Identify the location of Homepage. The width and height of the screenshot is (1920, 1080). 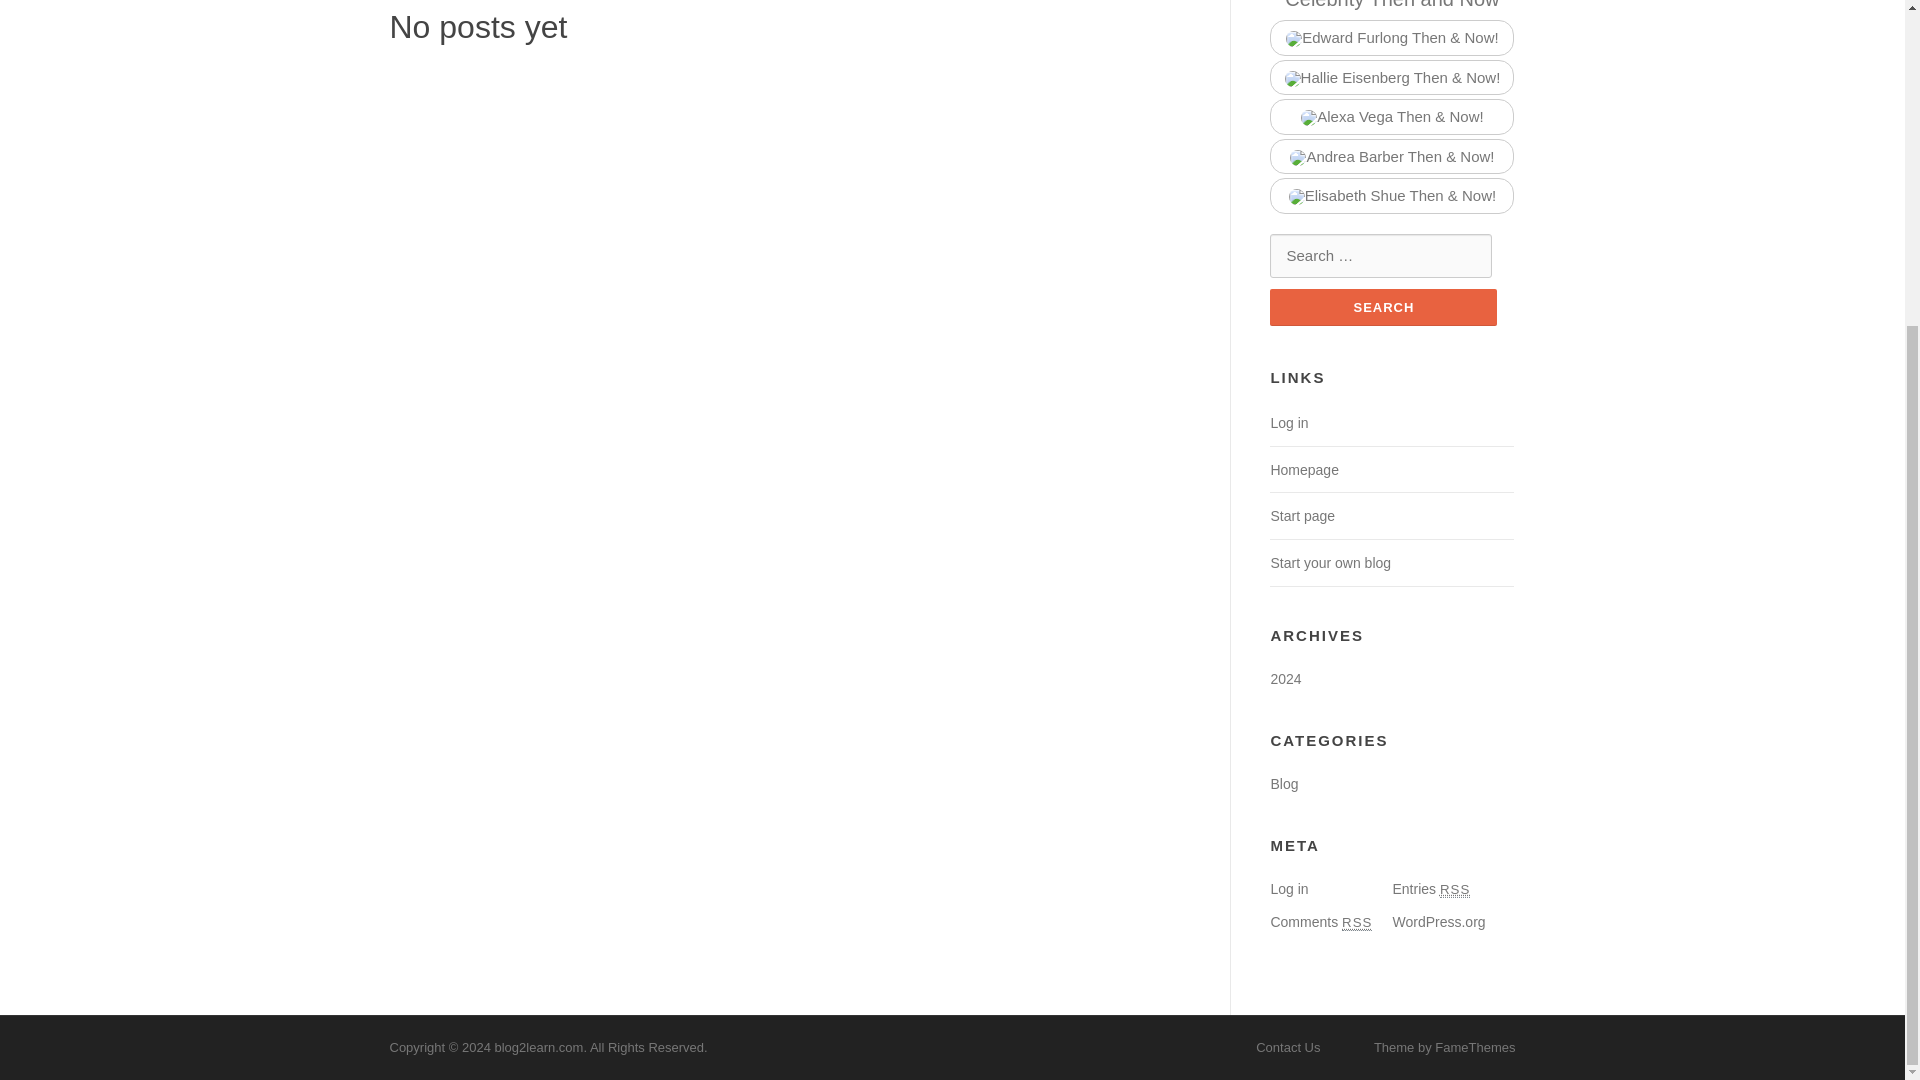
(1304, 470).